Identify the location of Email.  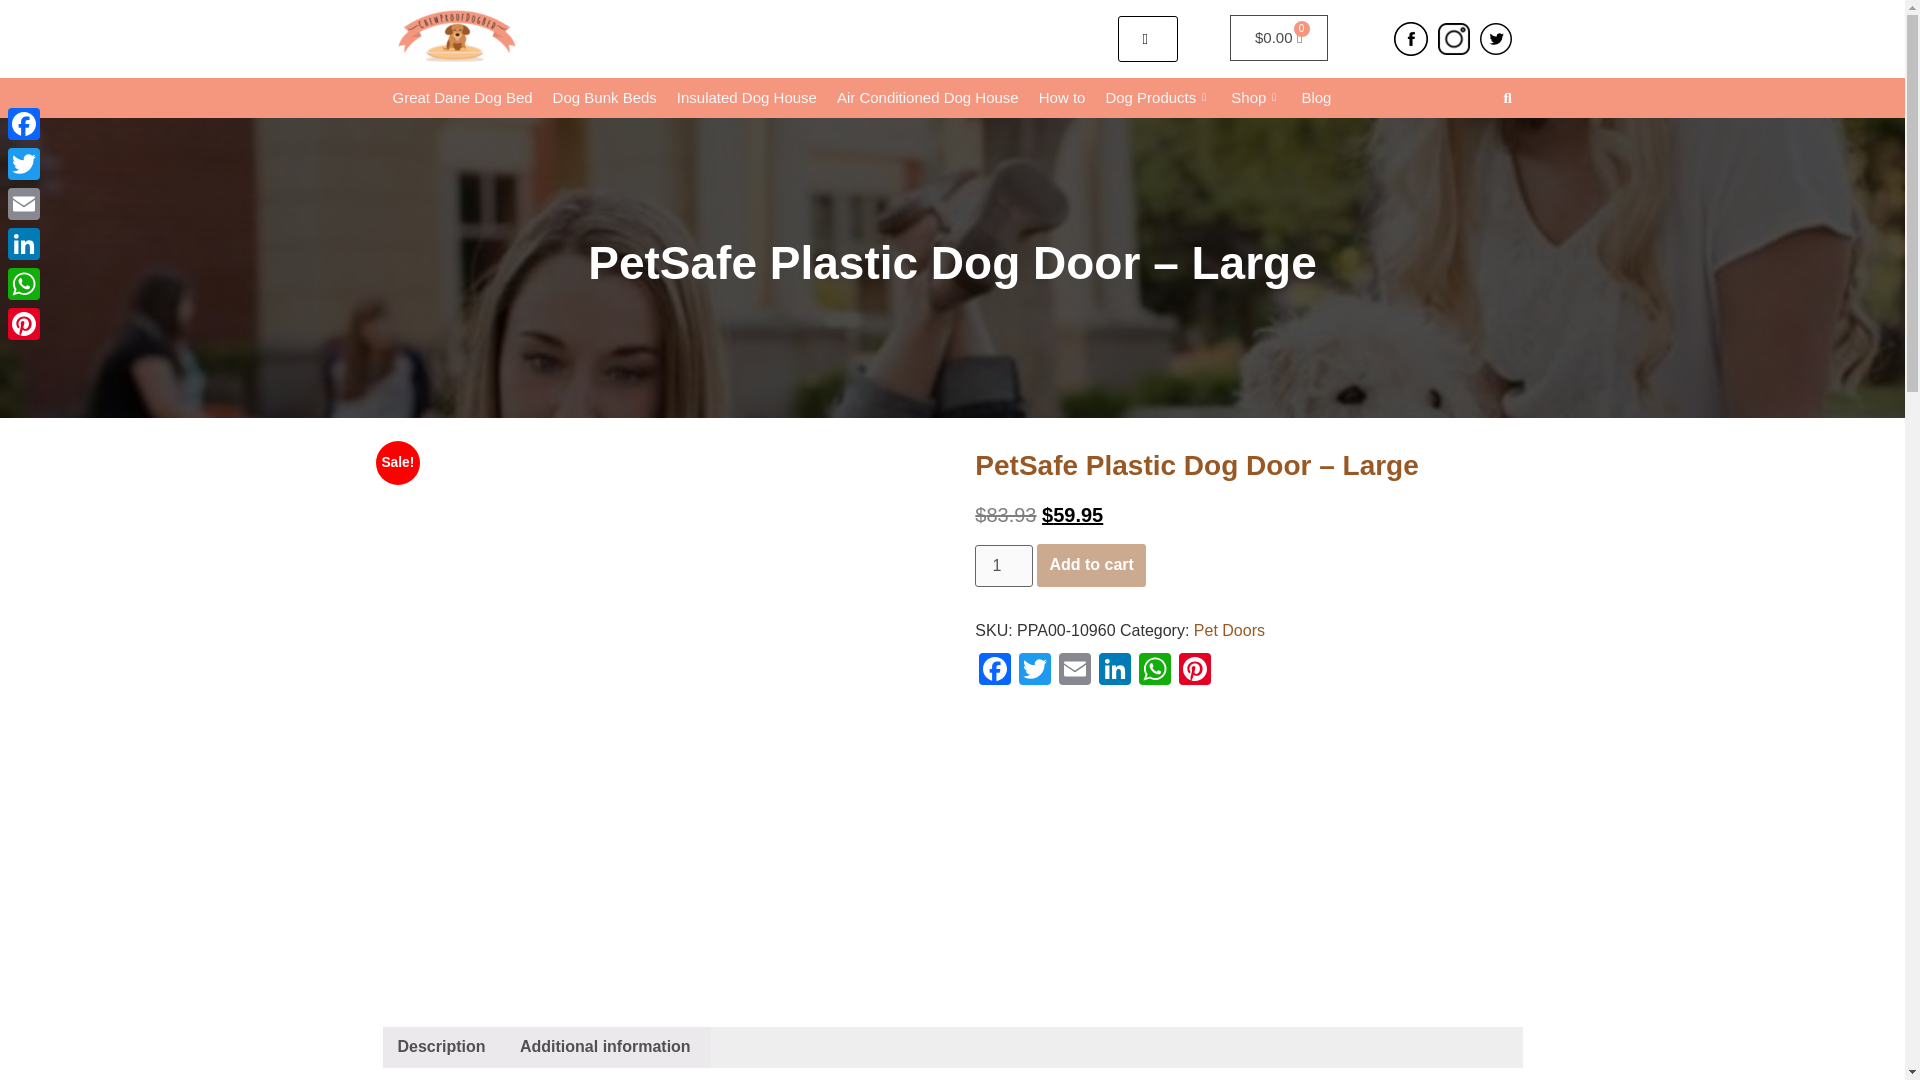
(1074, 674).